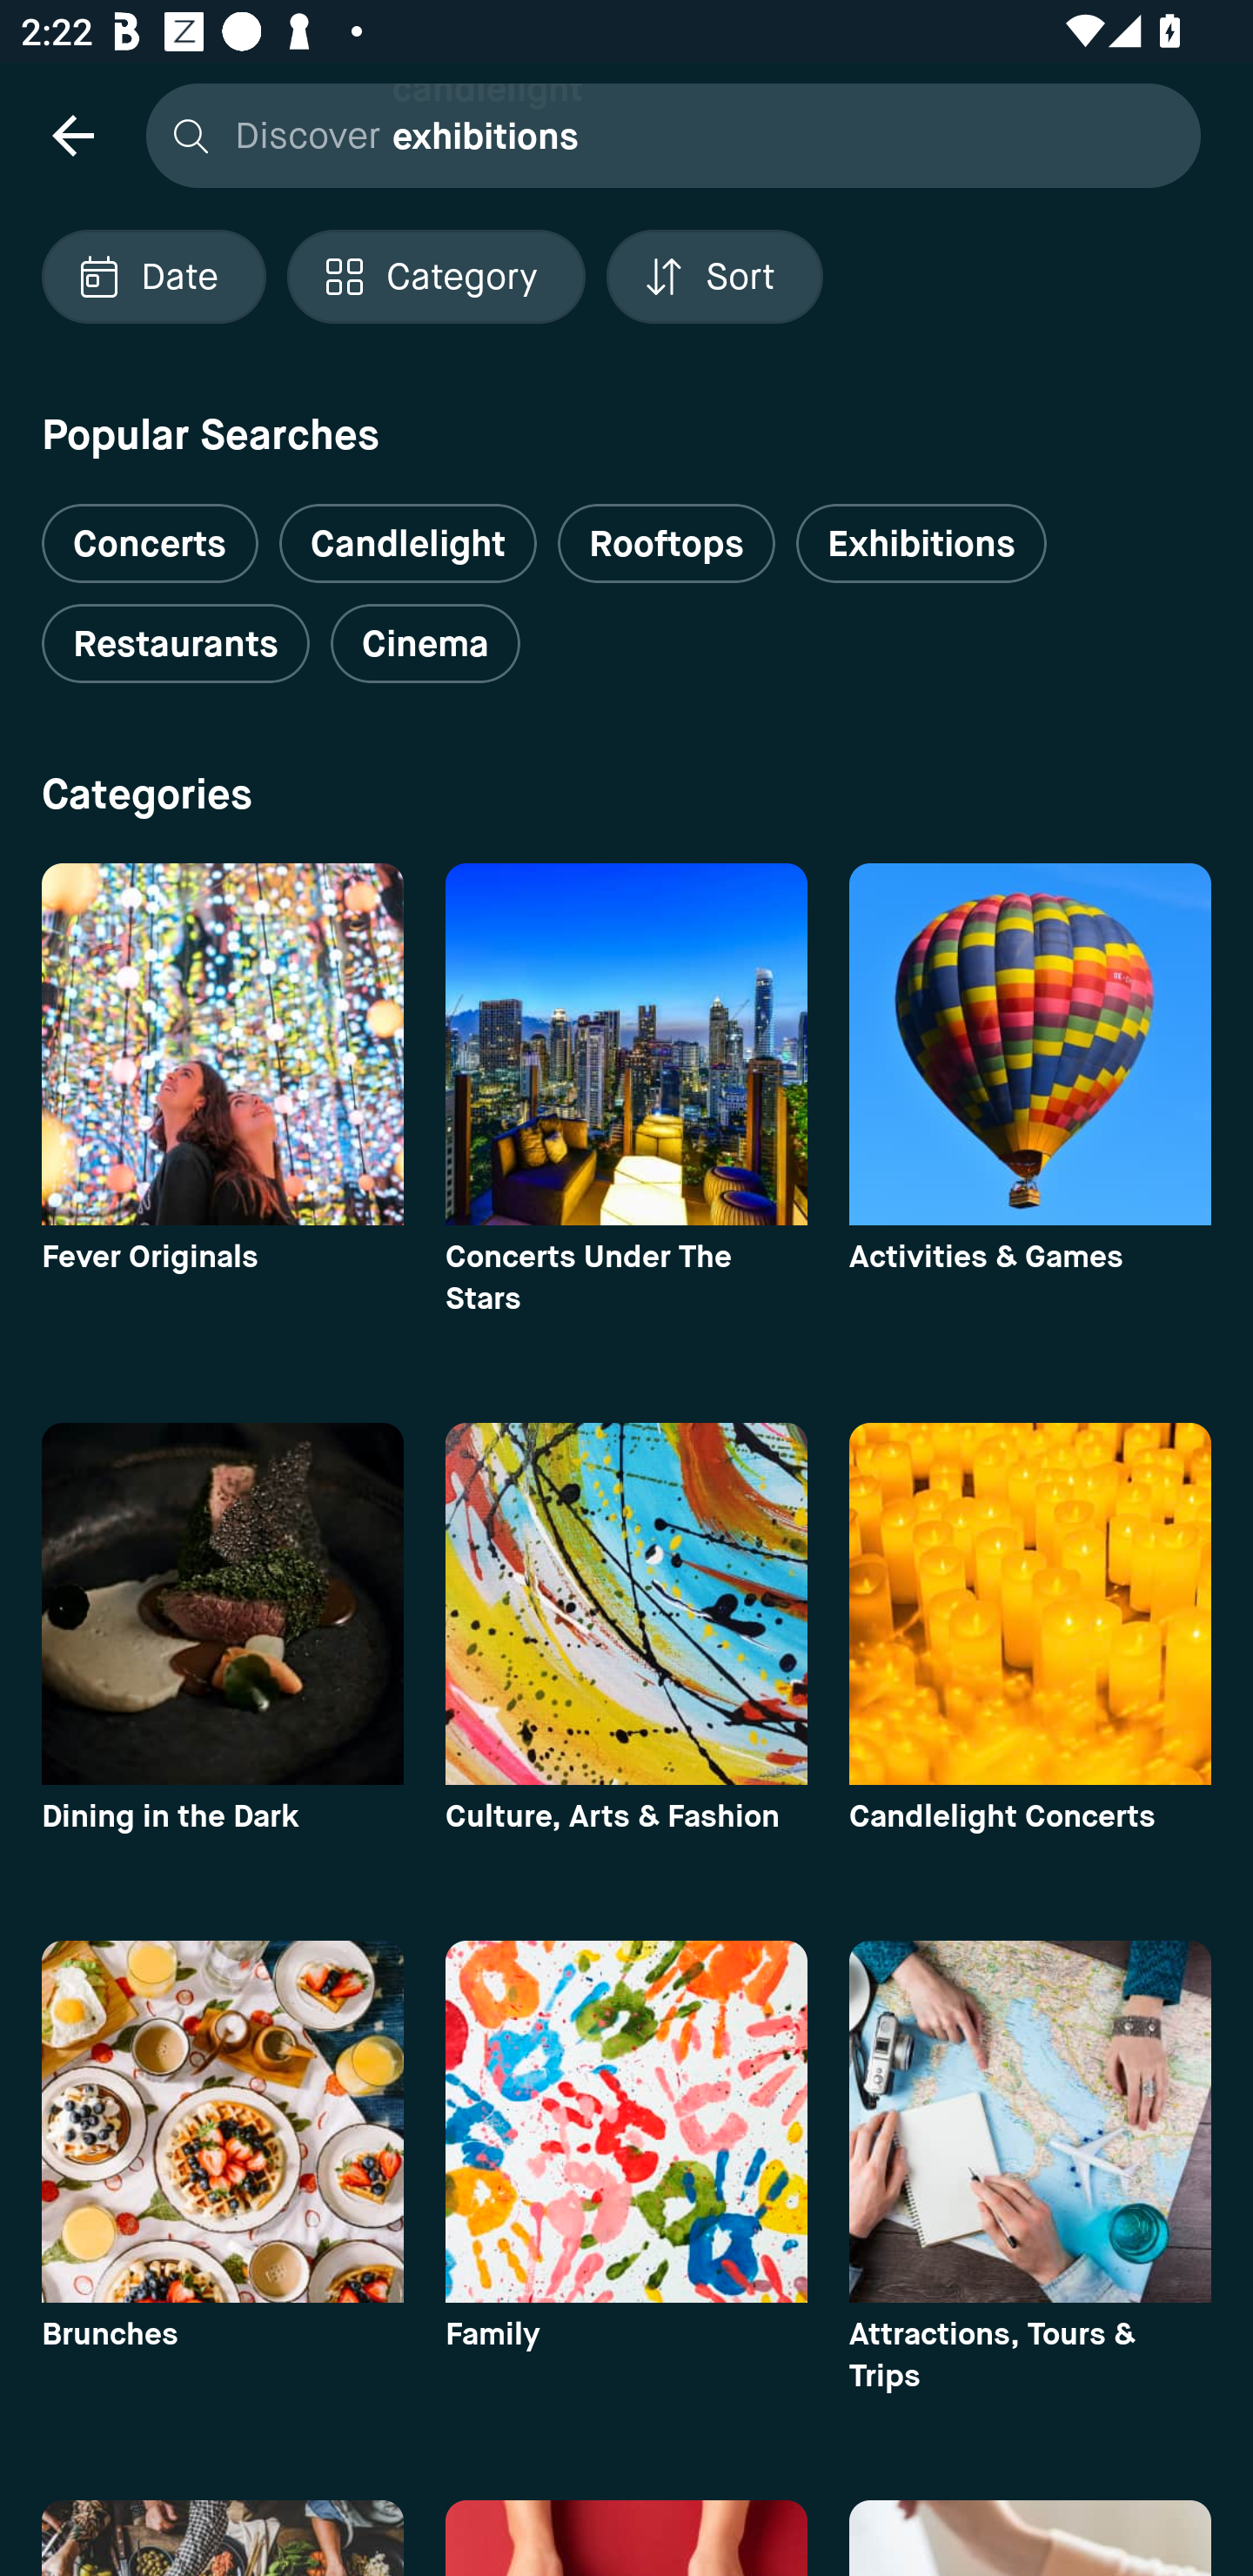  I want to click on category image, so click(222, 2121).